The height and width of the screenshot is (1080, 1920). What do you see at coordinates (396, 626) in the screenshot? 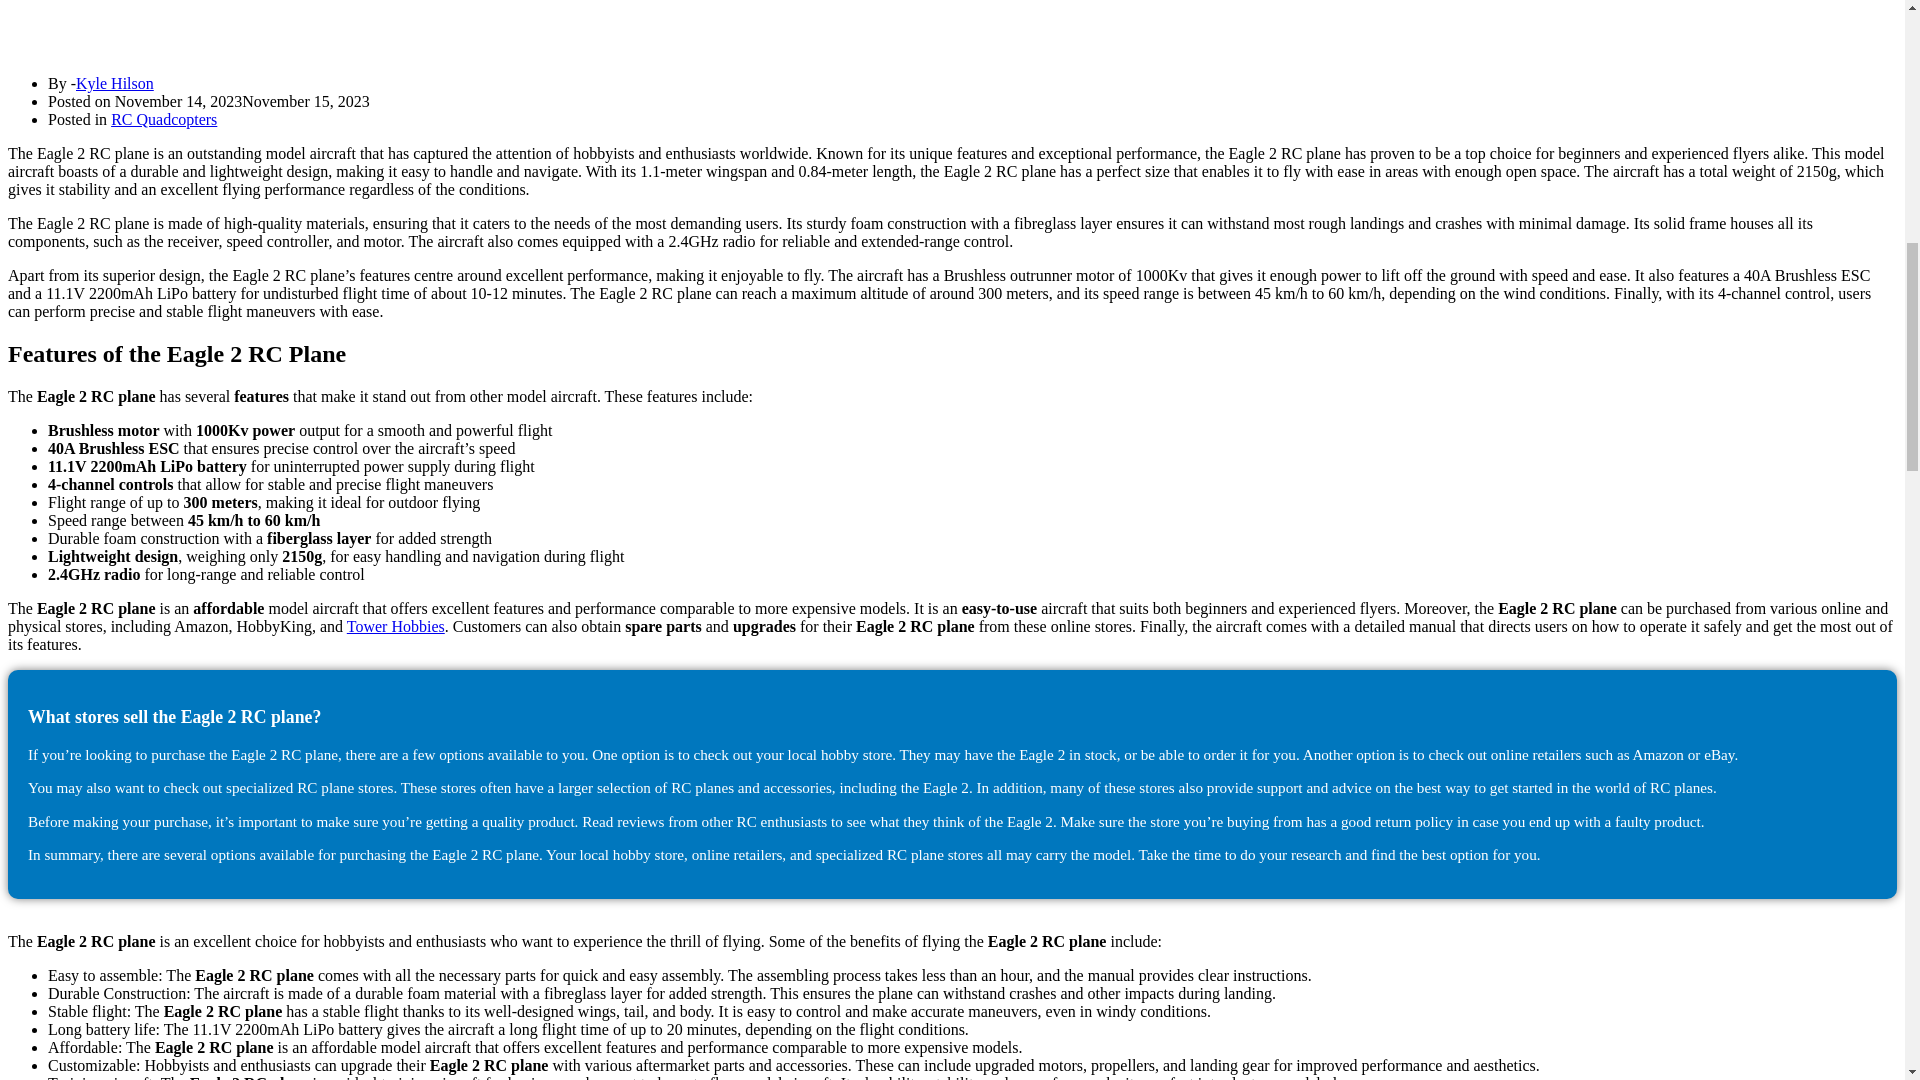
I see `Tower Hobbies` at bounding box center [396, 626].